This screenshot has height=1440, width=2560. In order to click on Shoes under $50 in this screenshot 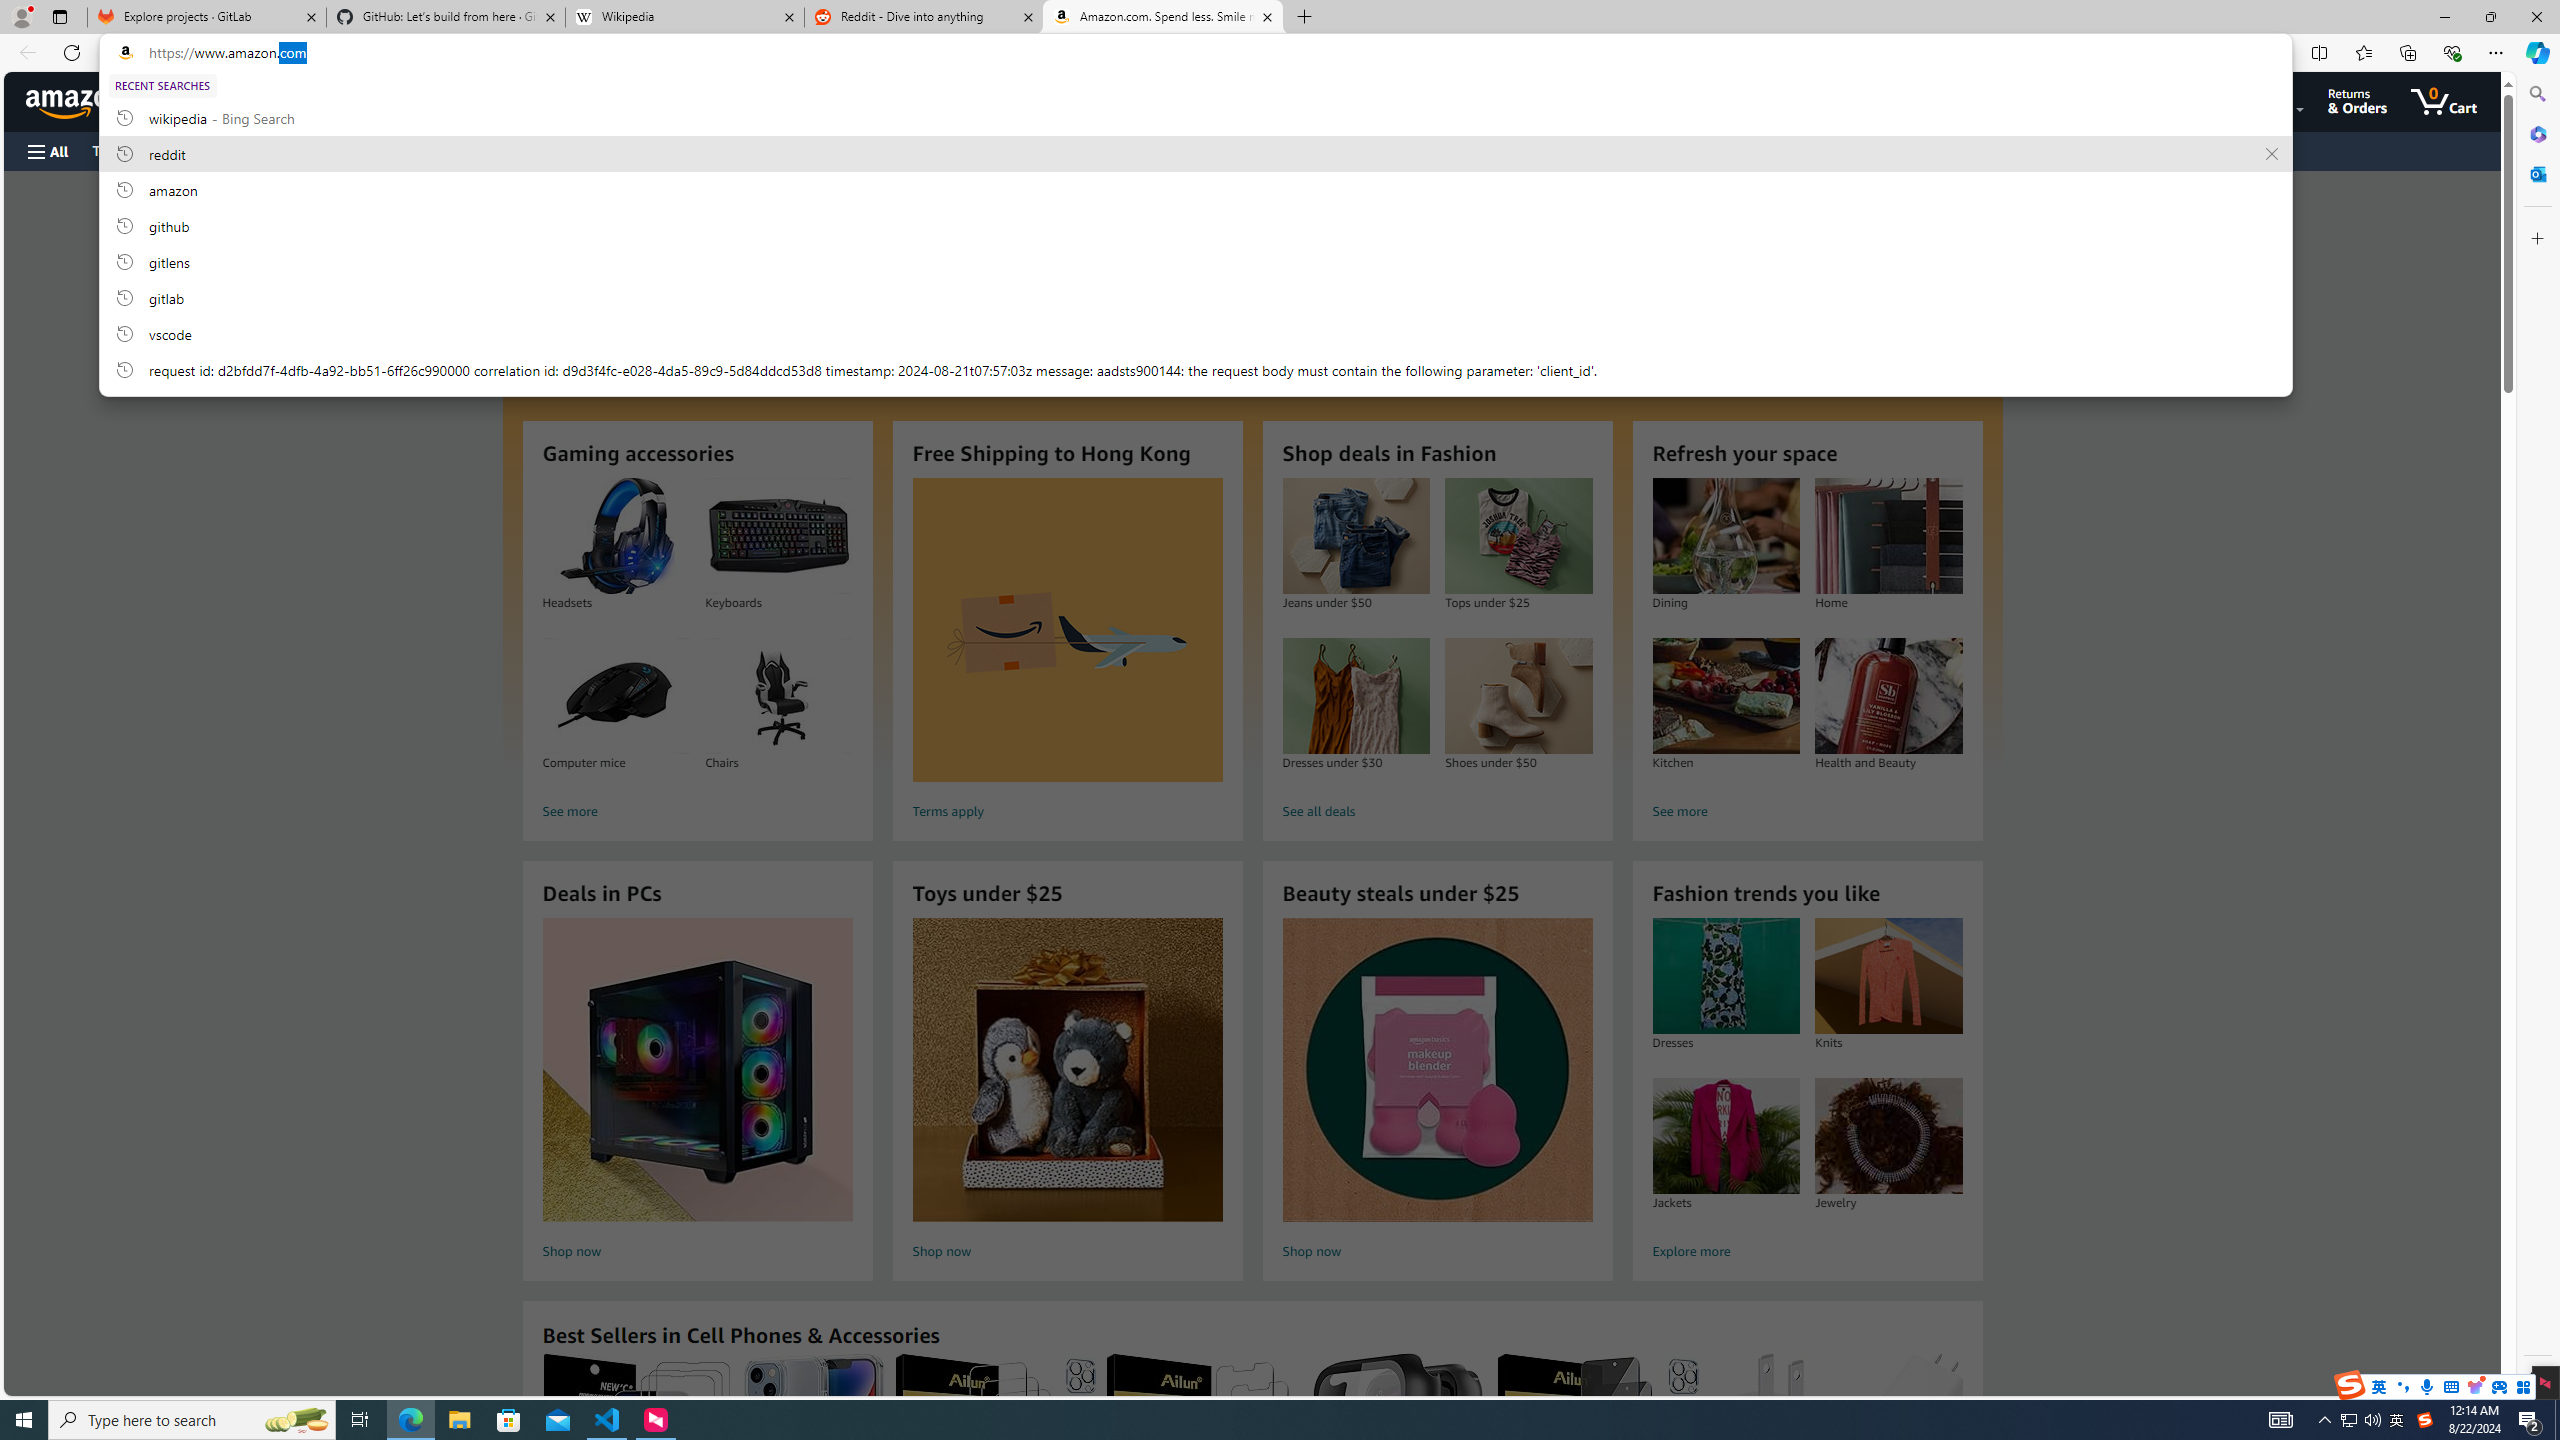, I will do `click(1518, 696)`.